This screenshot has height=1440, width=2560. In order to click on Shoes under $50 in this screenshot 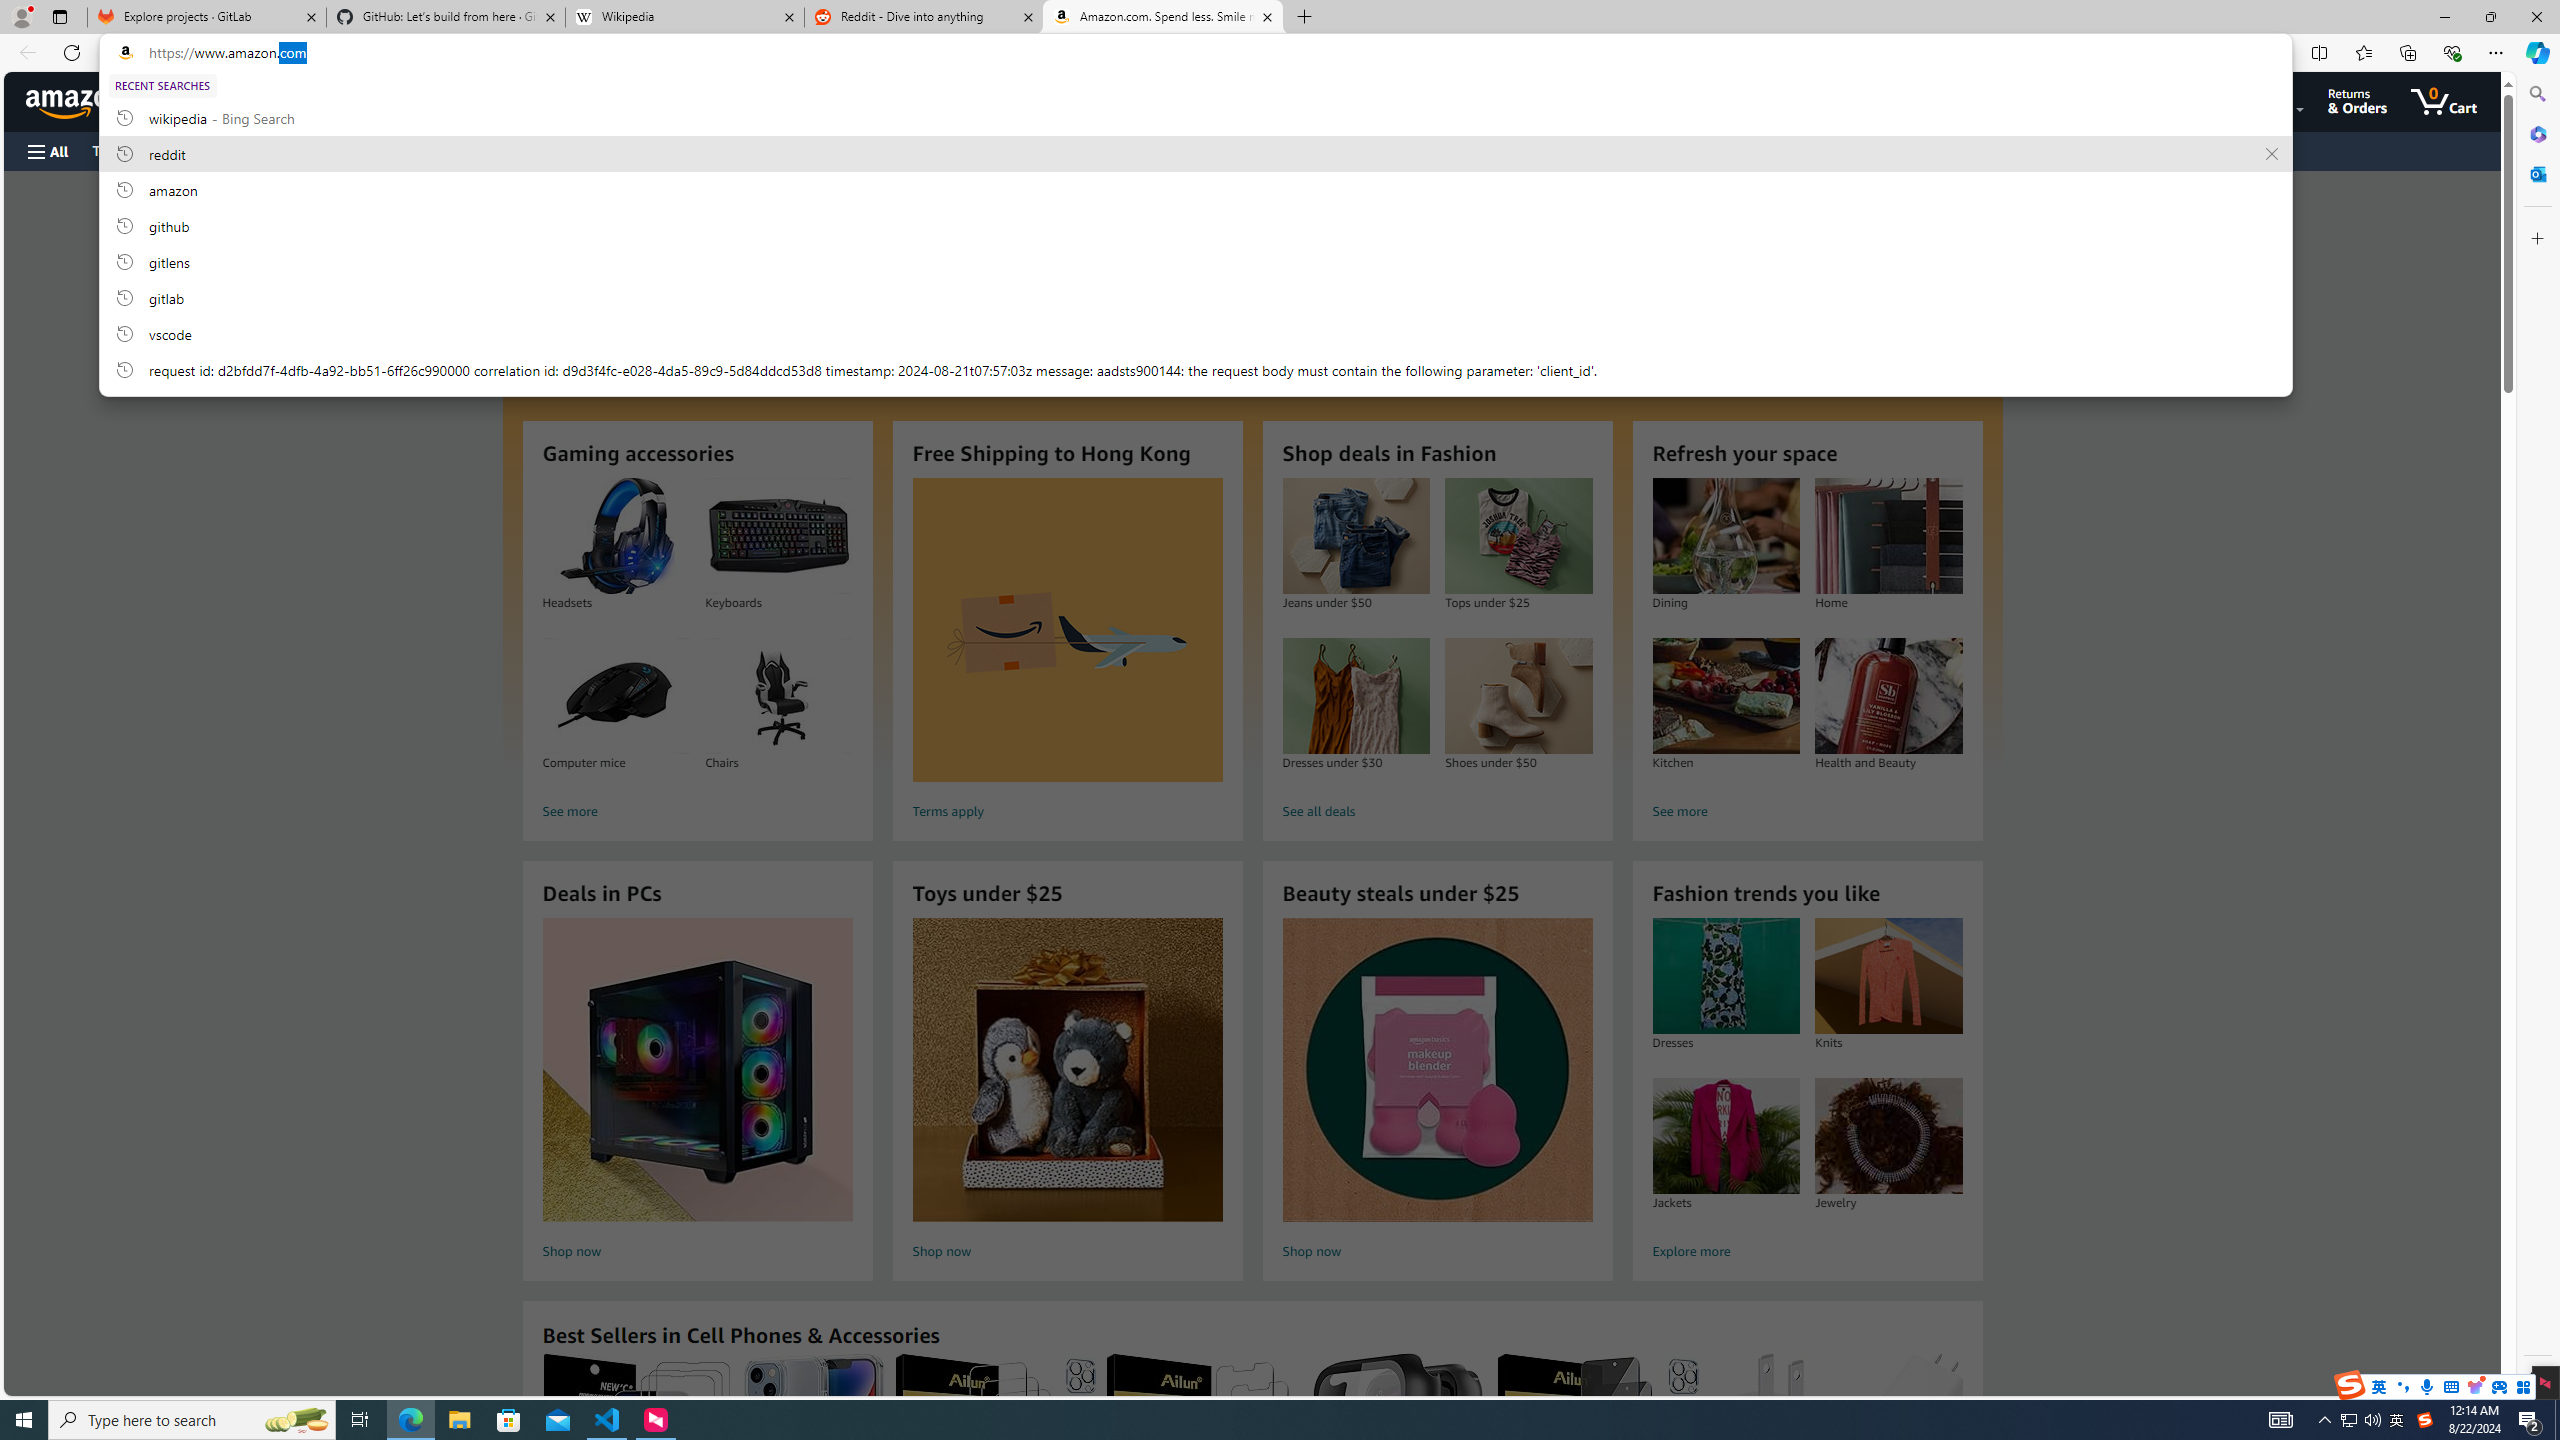, I will do `click(1518, 696)`.